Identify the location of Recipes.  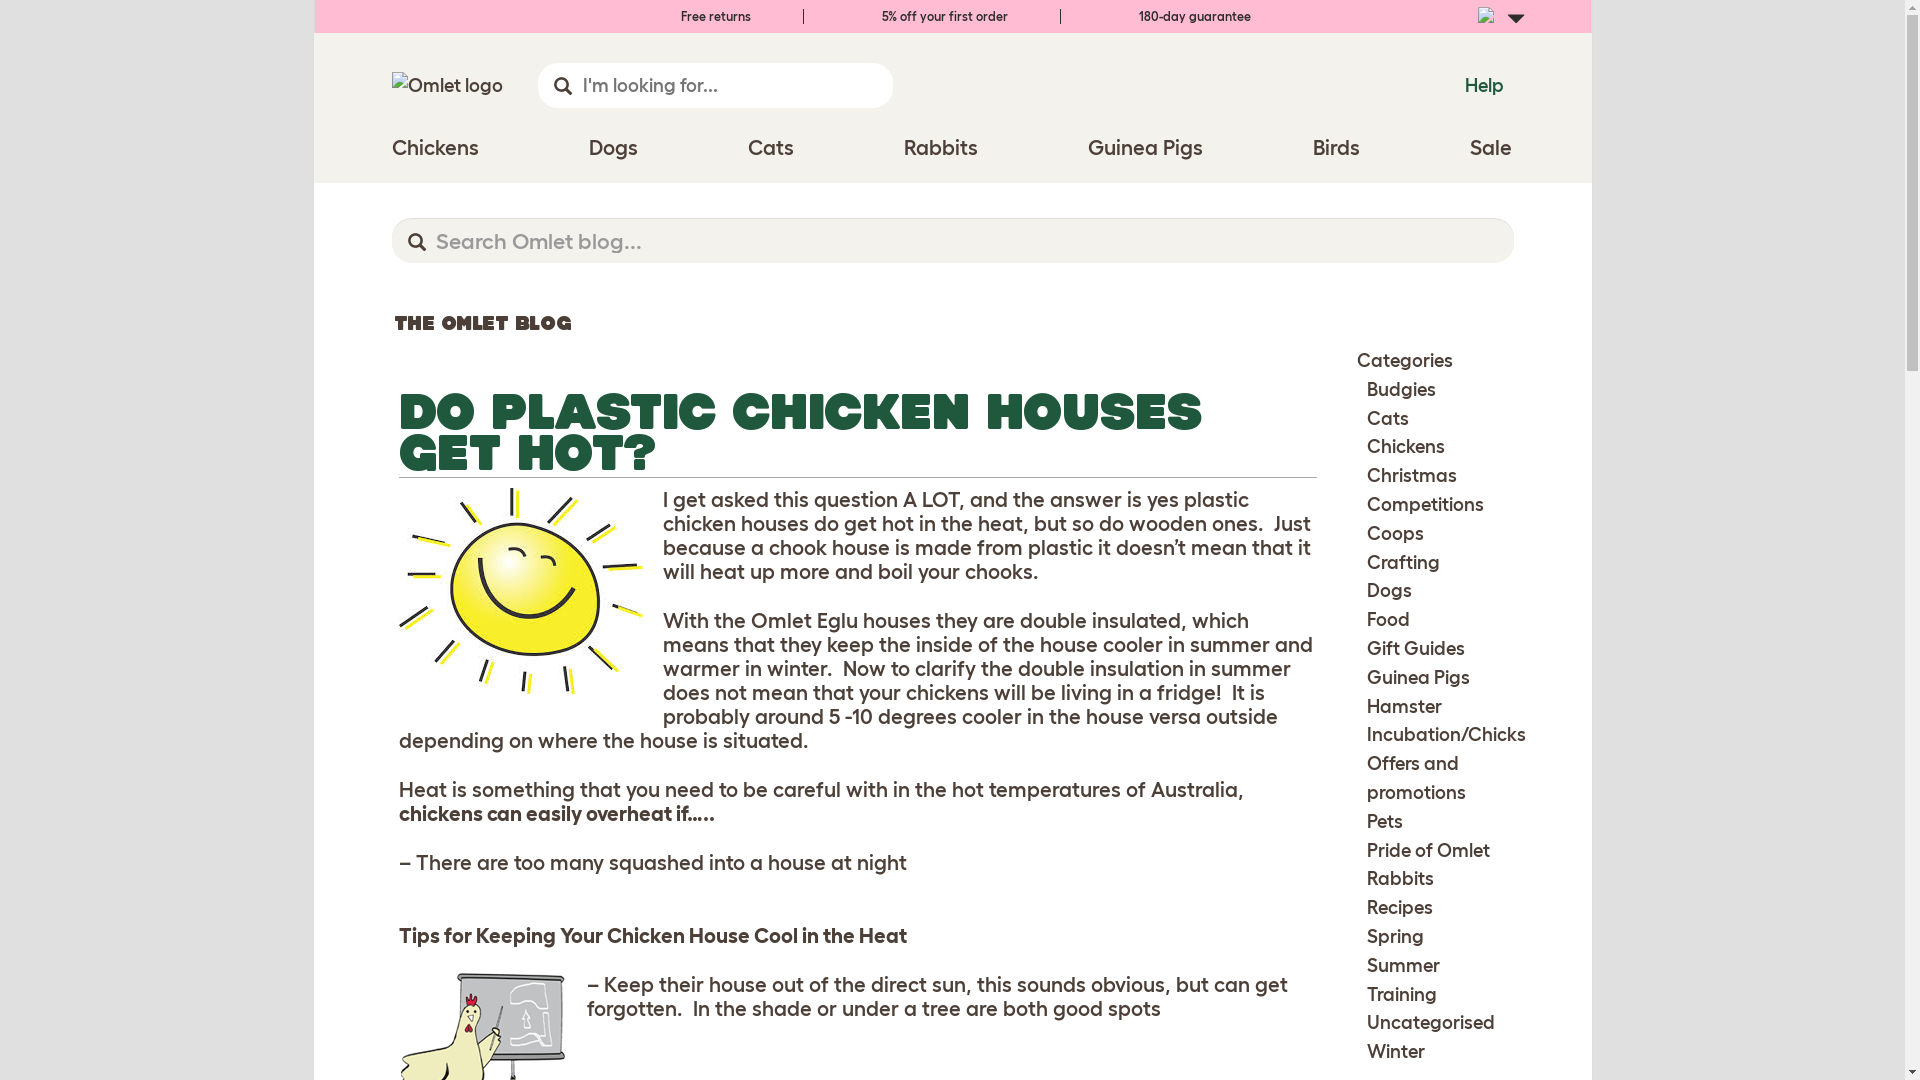
(1400, 908).